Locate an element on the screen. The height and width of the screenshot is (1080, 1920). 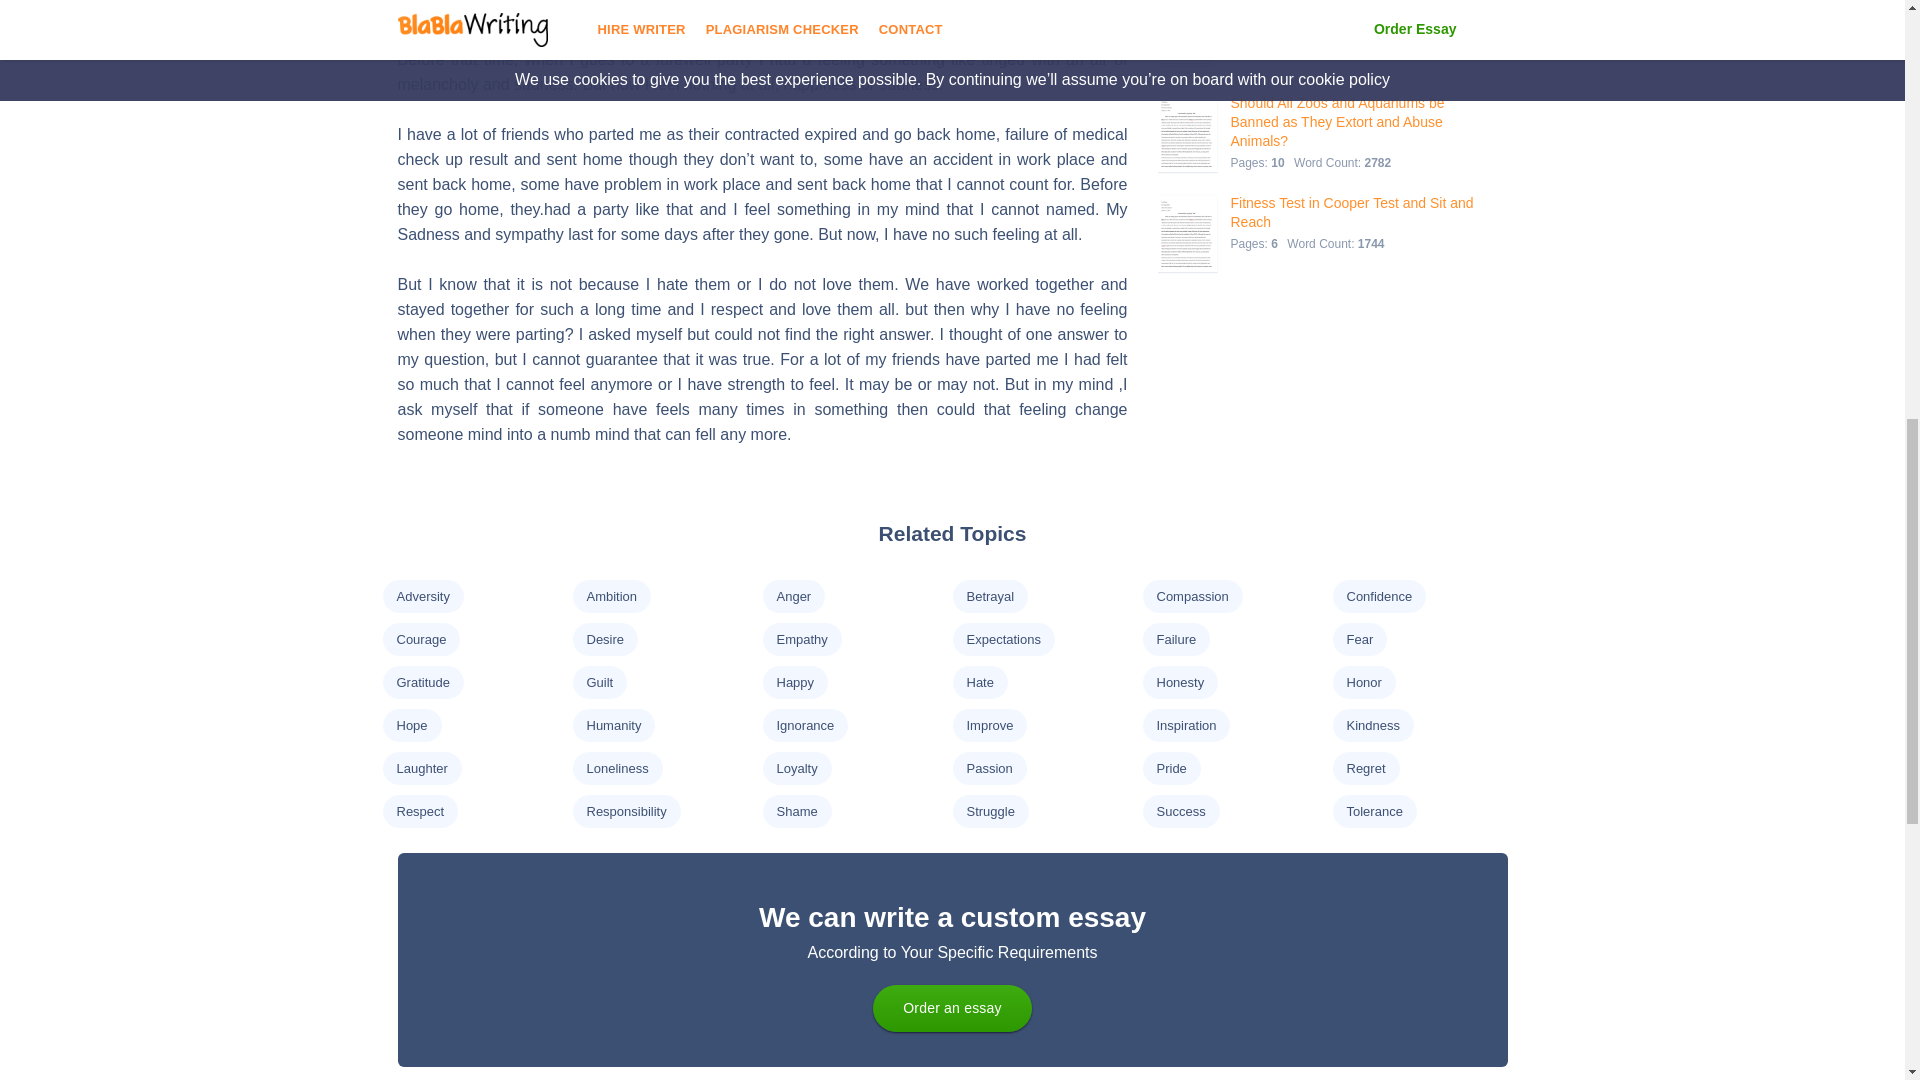
Fitness Test in Cooper Test and Sit and Reach is located at coordinates (1352, 213).